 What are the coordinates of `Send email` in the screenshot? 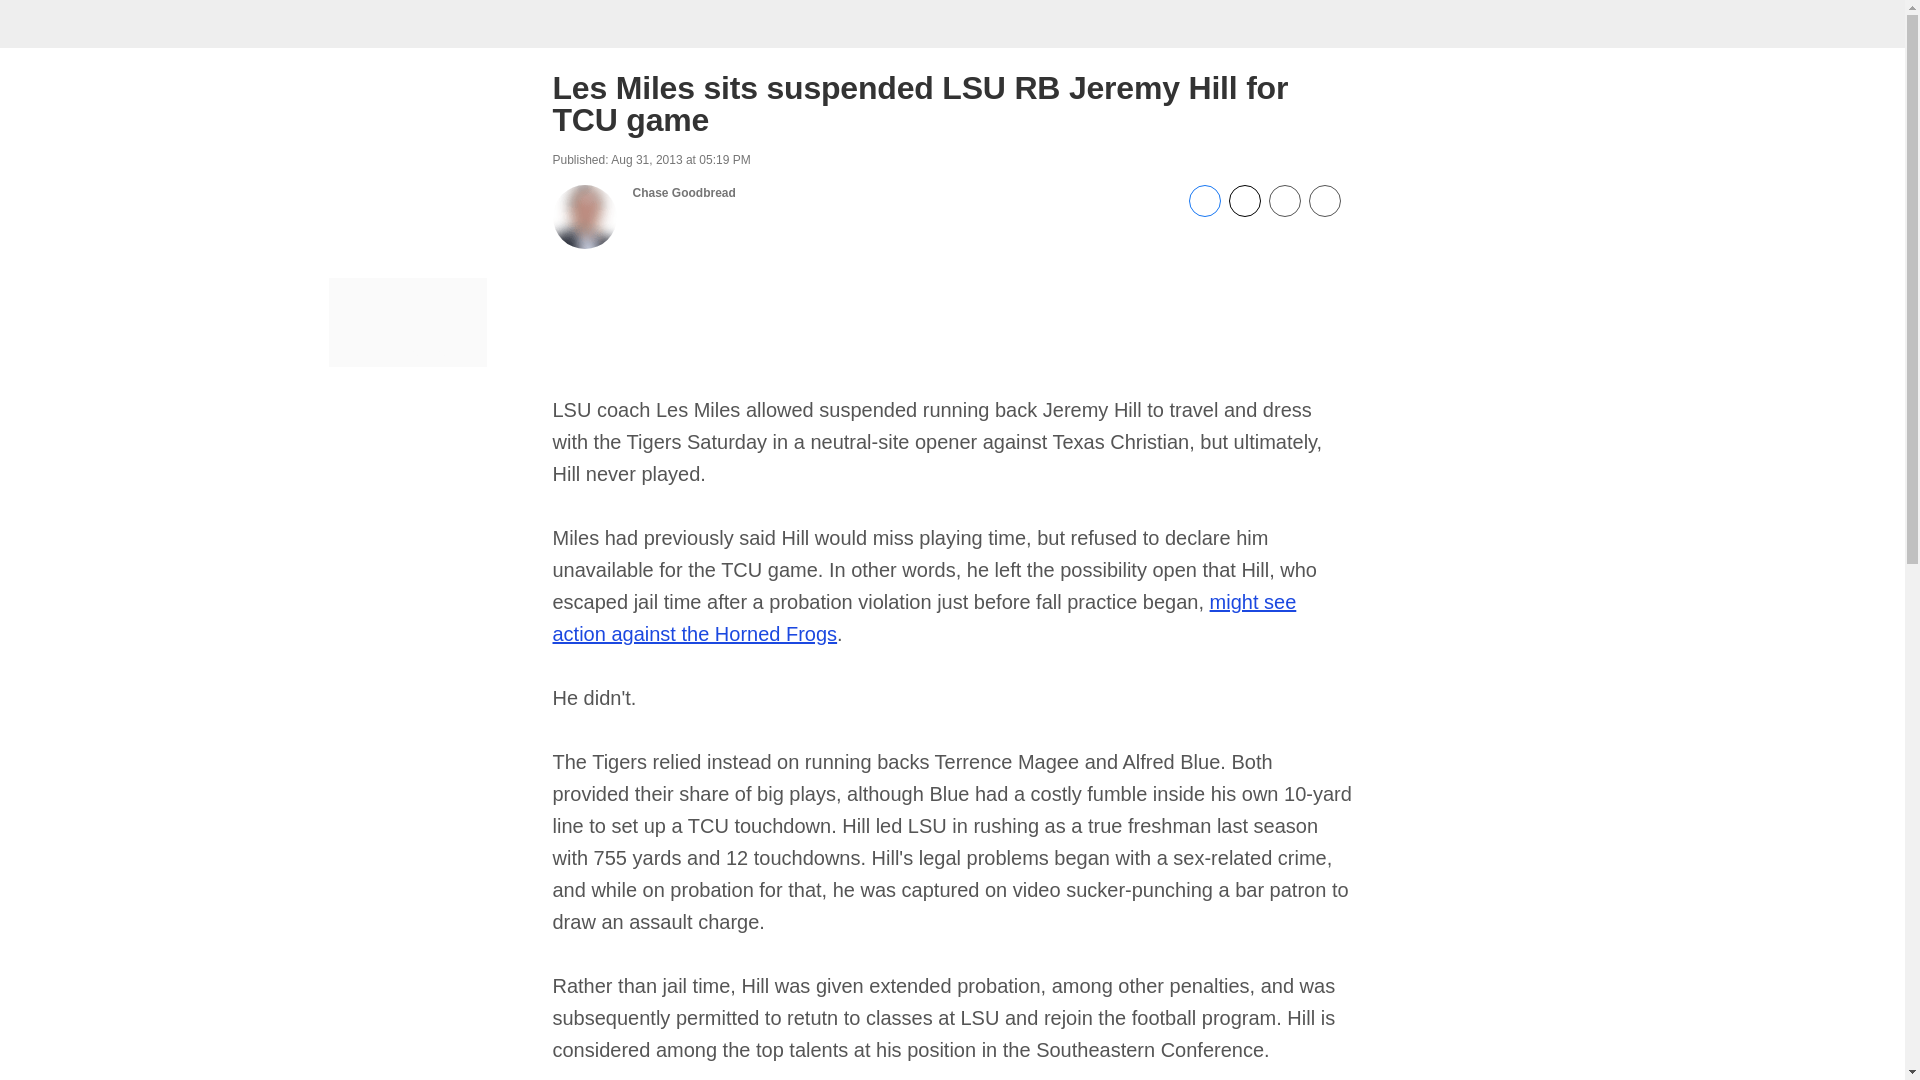 It's located at (1283, 212).